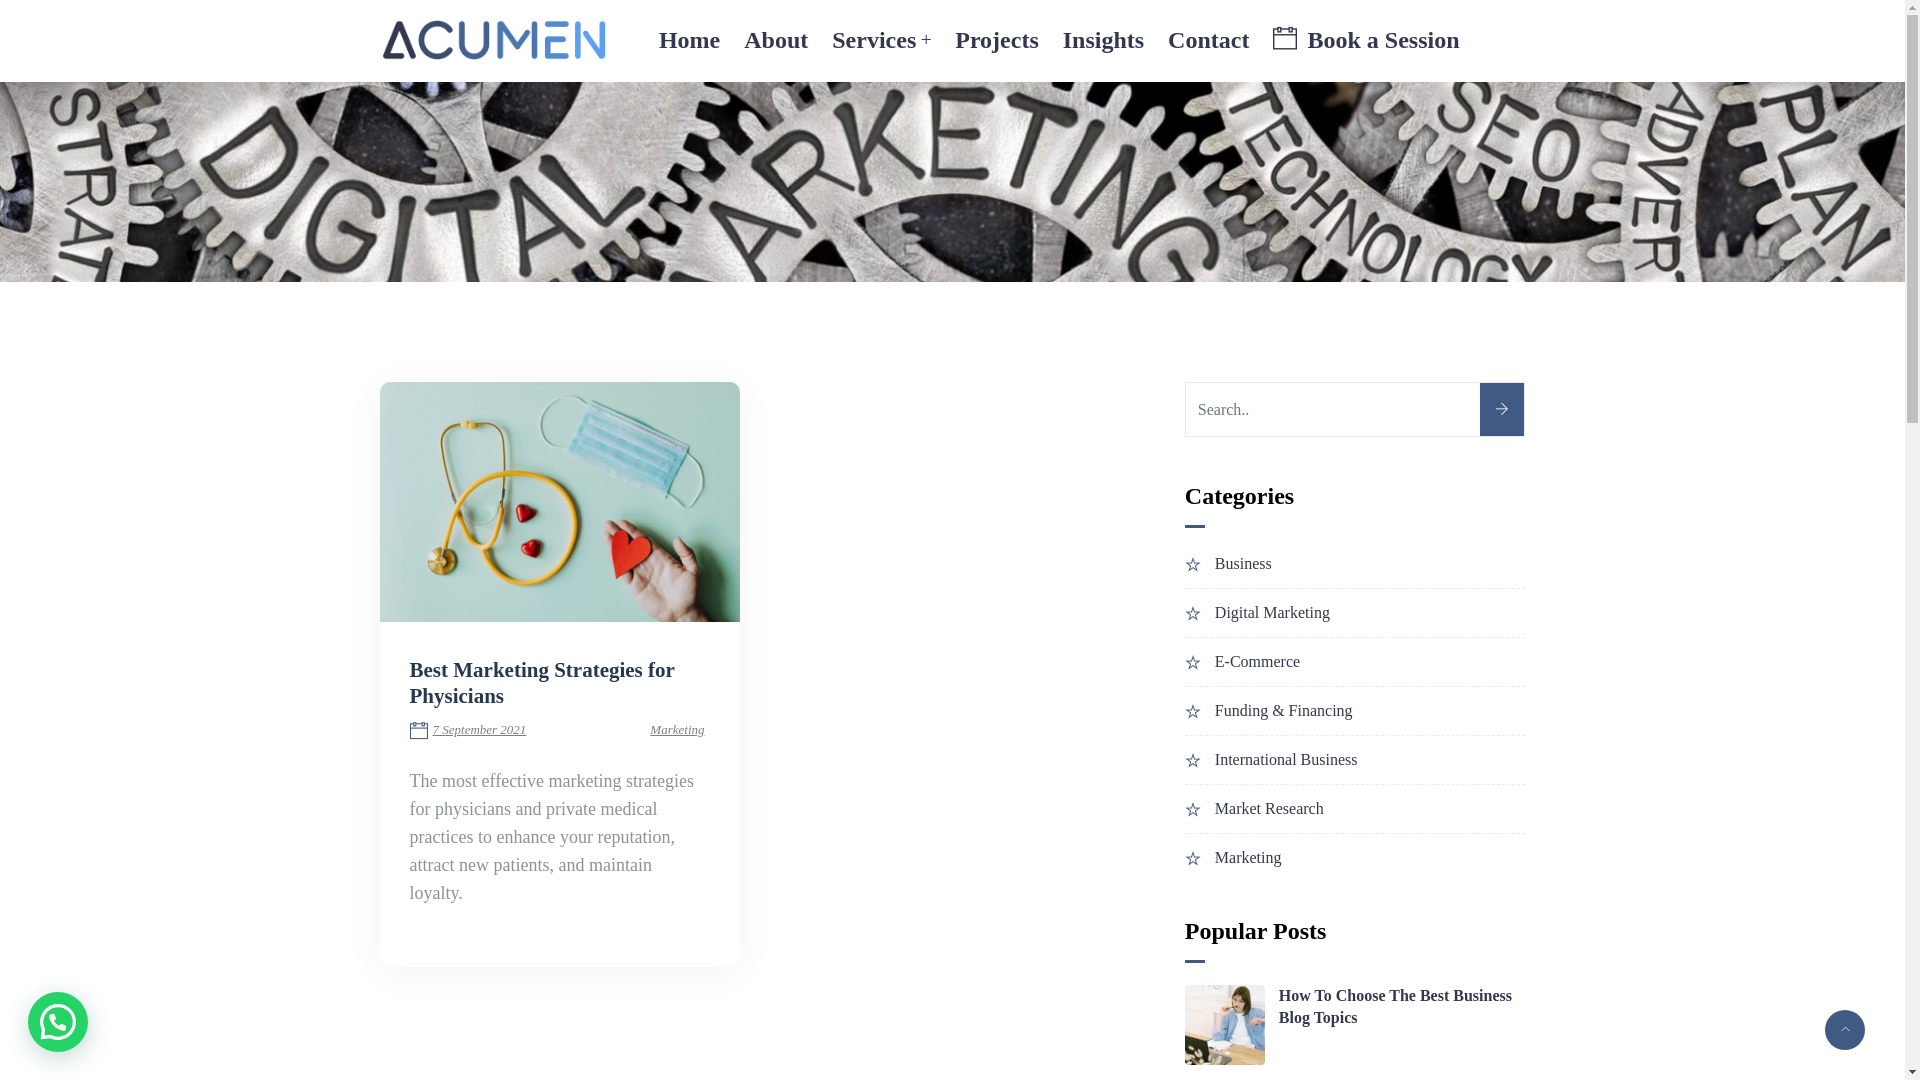 This screenshot has width=1920, height=1080. What do you see at coordinates (1244, 564) in the screenshot?
I see `Business` at bounding box center [1244, 564].